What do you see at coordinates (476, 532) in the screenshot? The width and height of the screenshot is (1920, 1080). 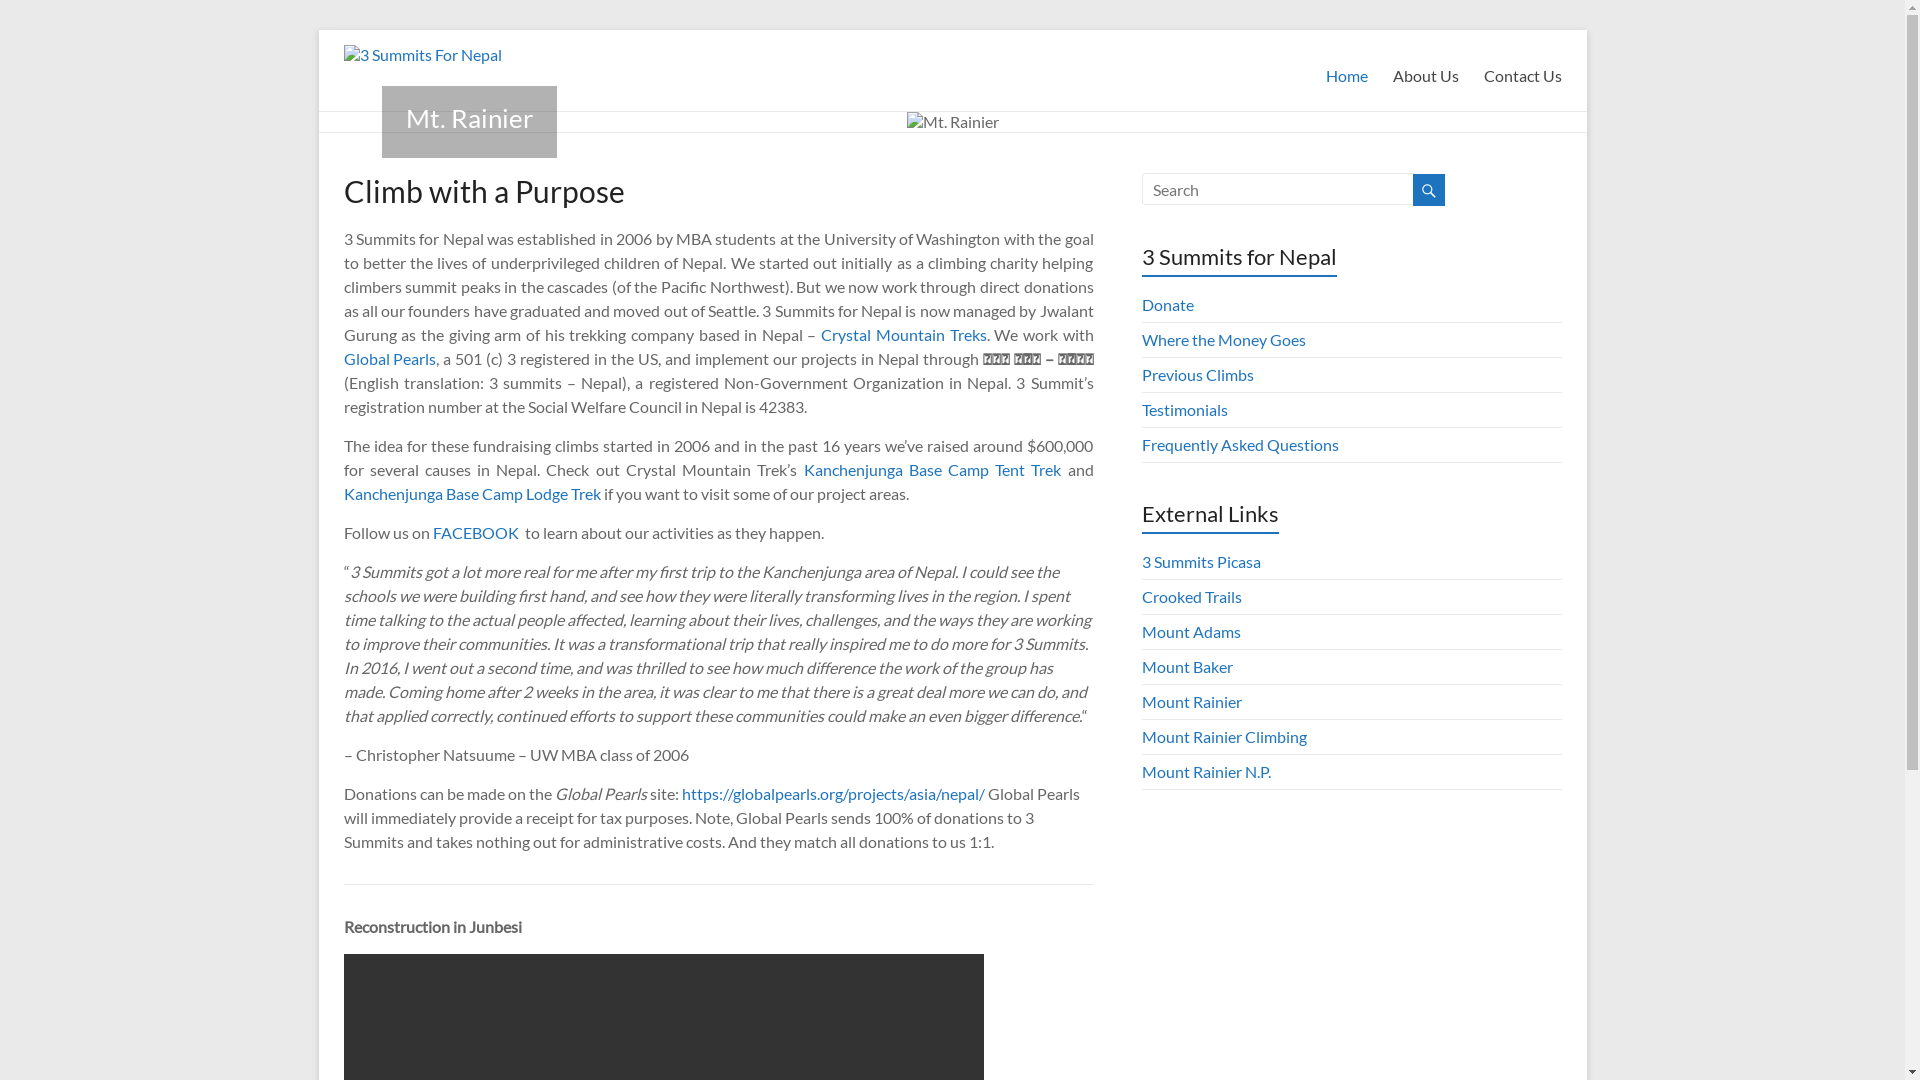 I see `FACEBOOK ` at bounding box center [476, 532].